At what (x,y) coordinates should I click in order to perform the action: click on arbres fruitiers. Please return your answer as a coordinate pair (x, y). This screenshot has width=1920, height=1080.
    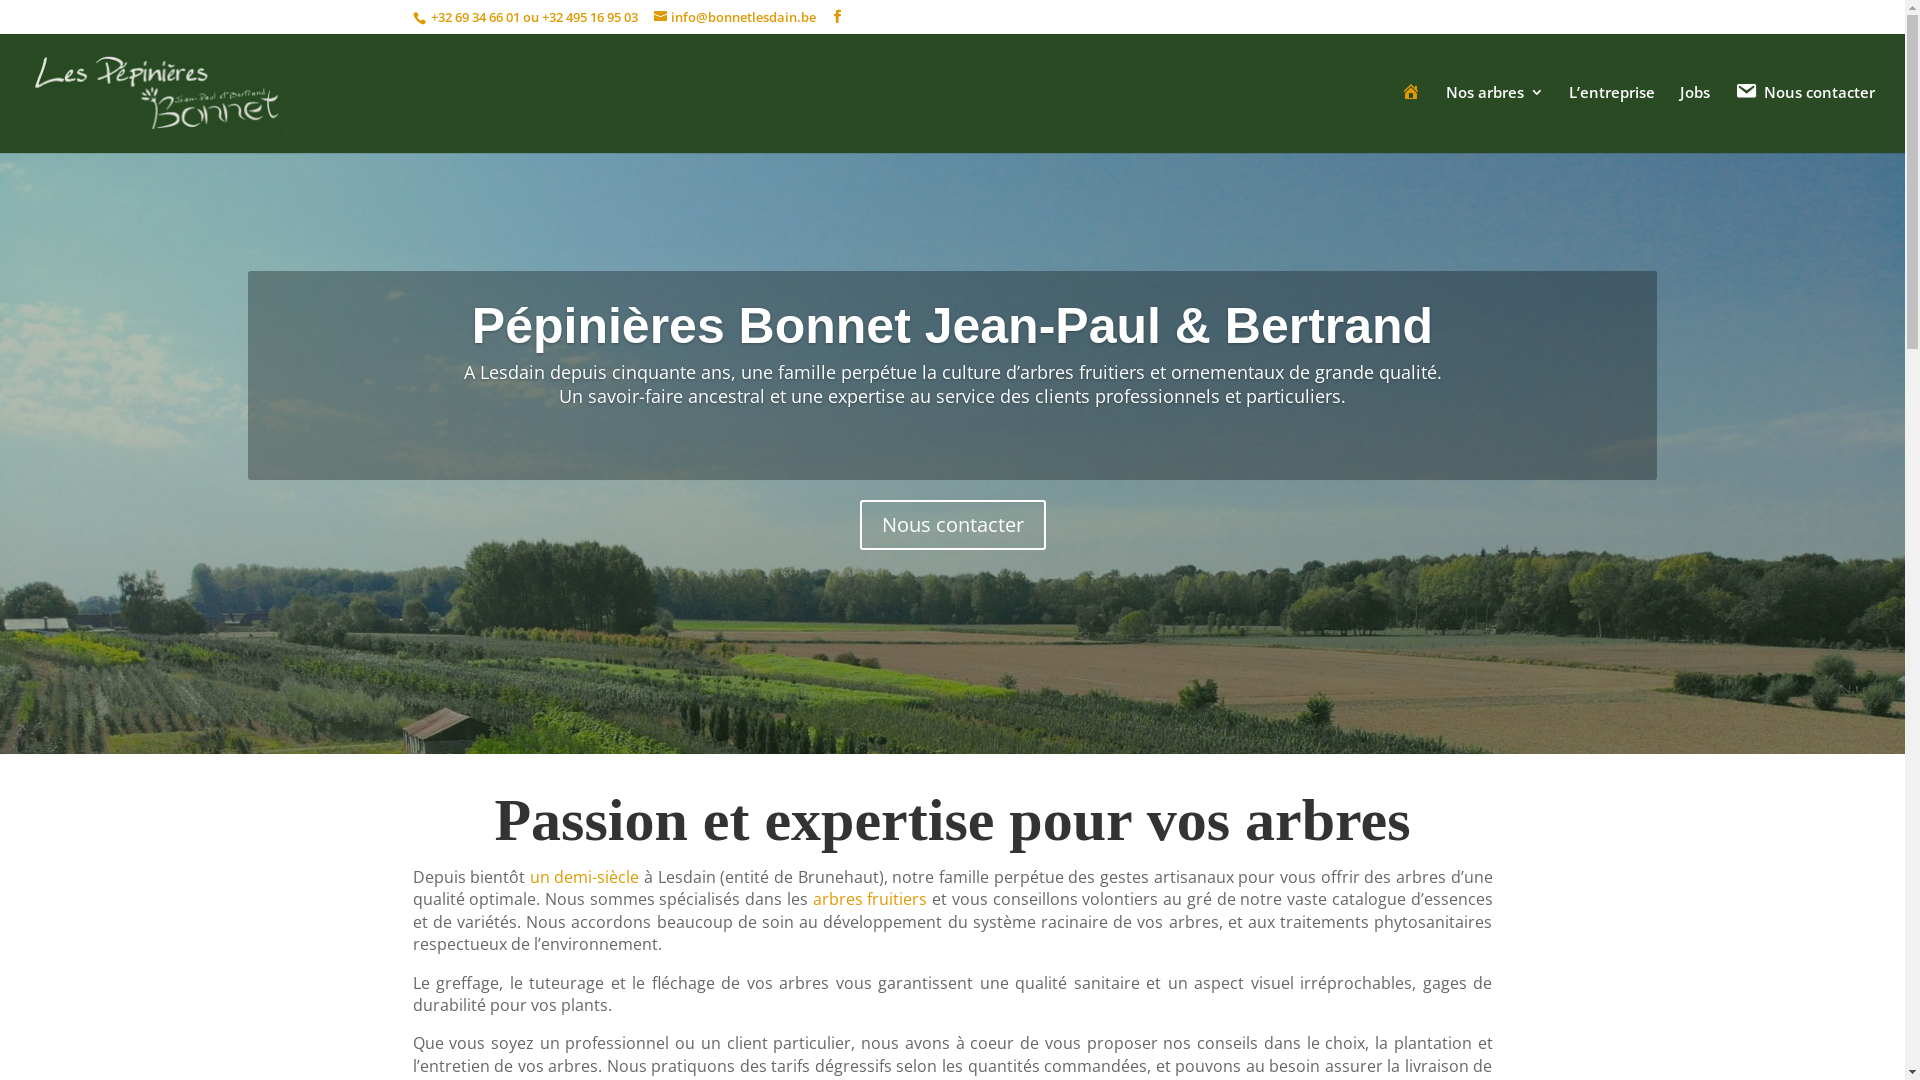
    Looking at the image, I should click on (870, 899).